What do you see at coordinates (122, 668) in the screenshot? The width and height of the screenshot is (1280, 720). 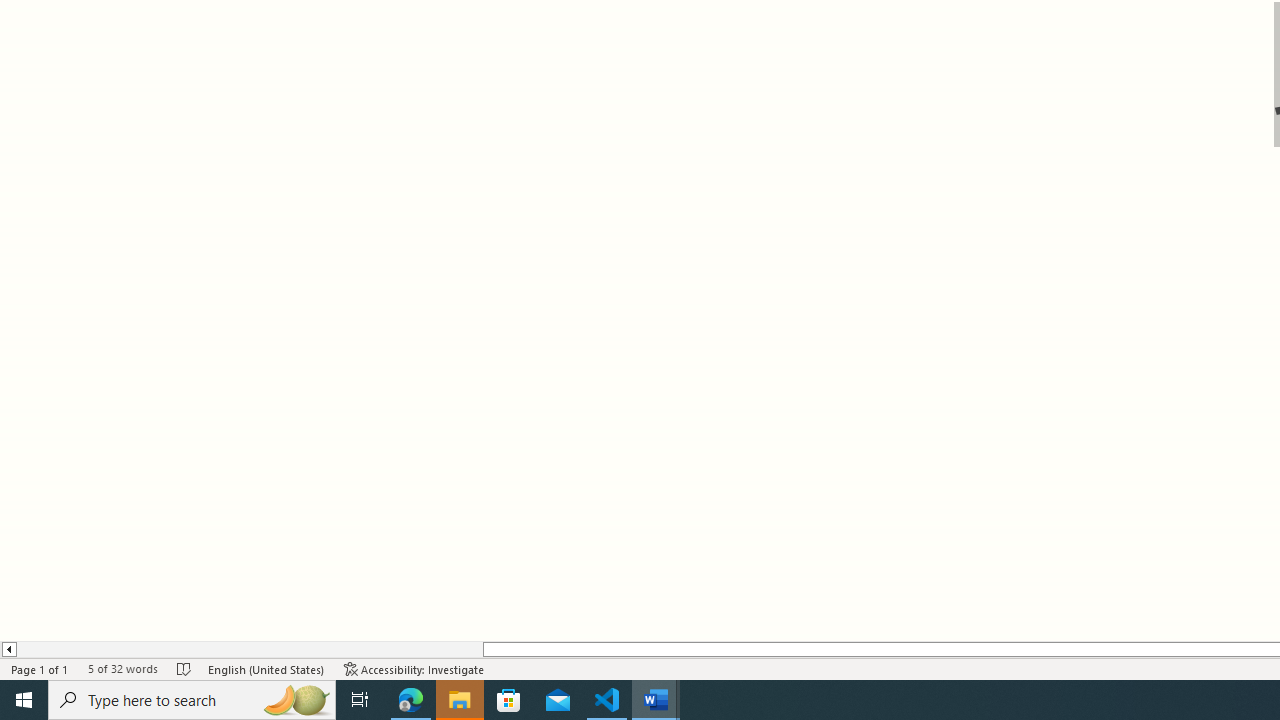 I see `Word Count 5 of 32 words` at bounding box center [122, 668].